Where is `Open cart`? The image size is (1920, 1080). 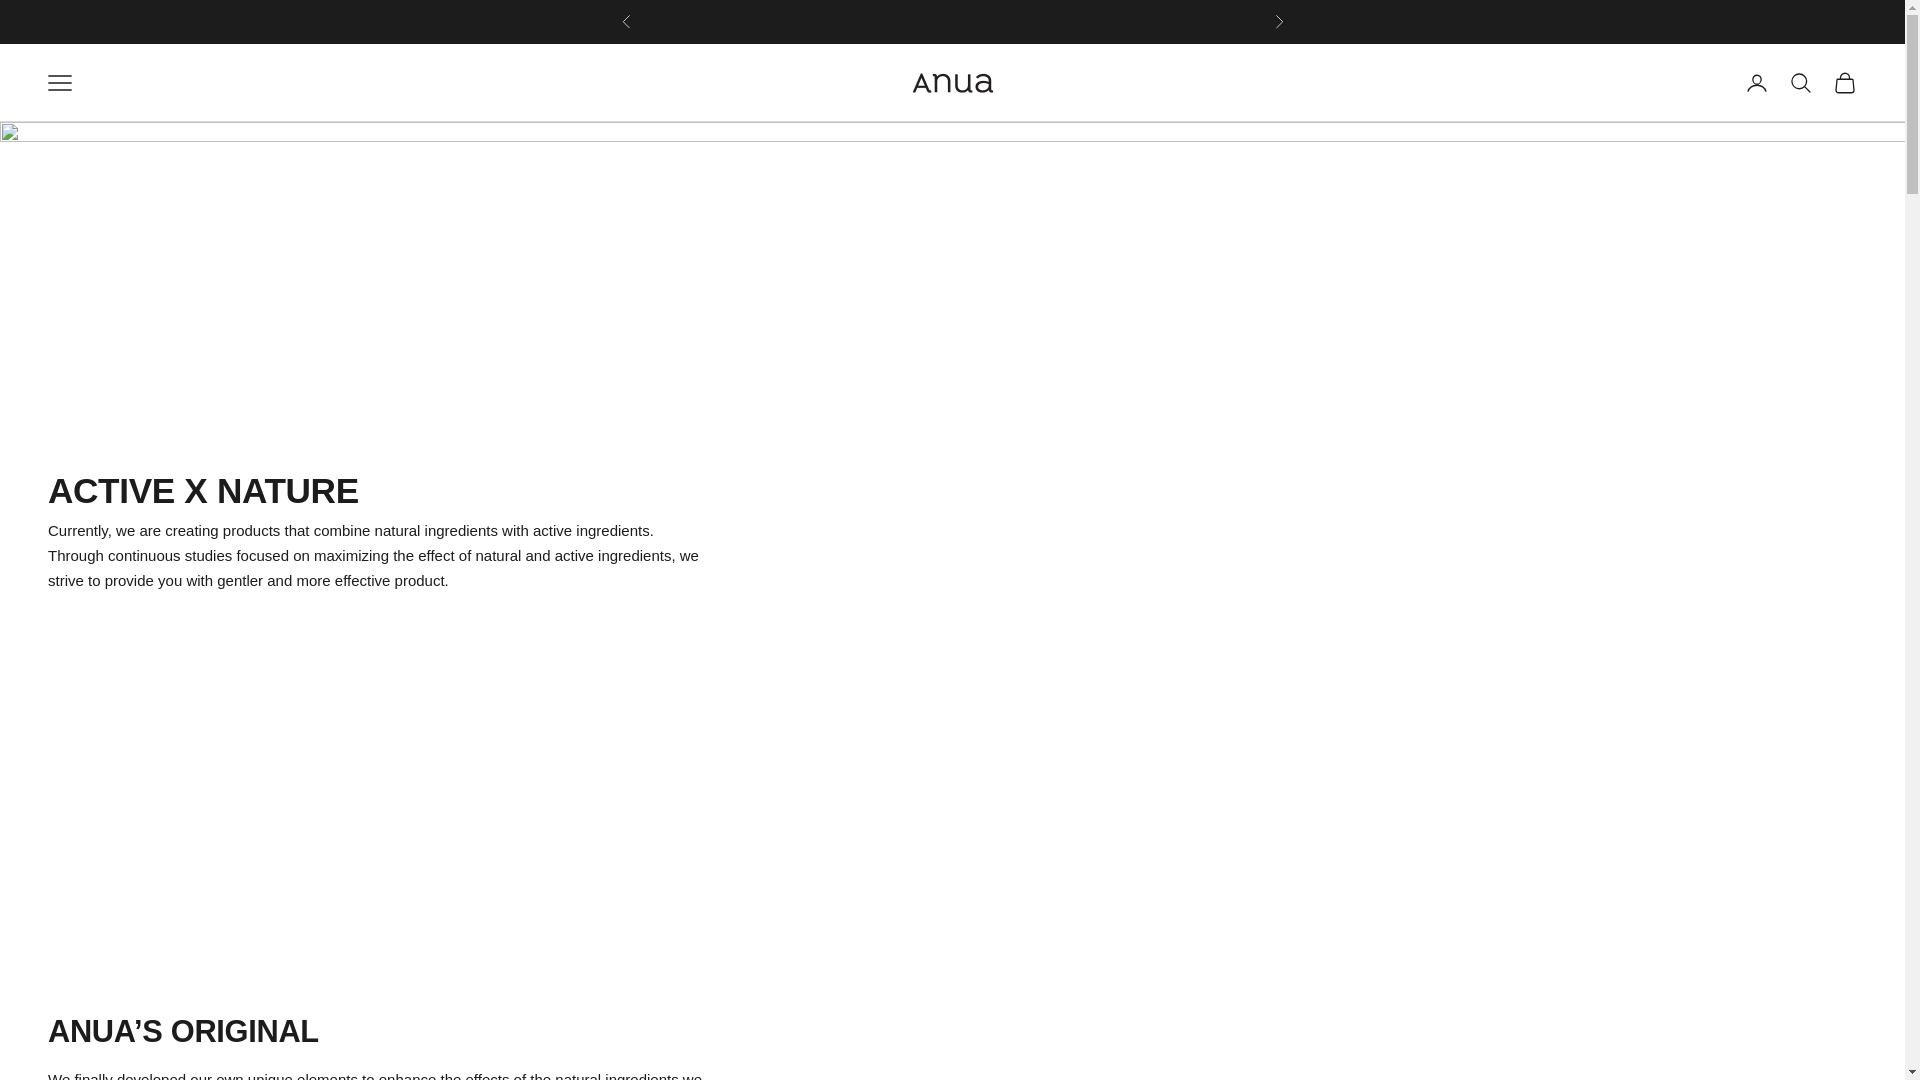
Open cart is located at coordinates (1844, 83).